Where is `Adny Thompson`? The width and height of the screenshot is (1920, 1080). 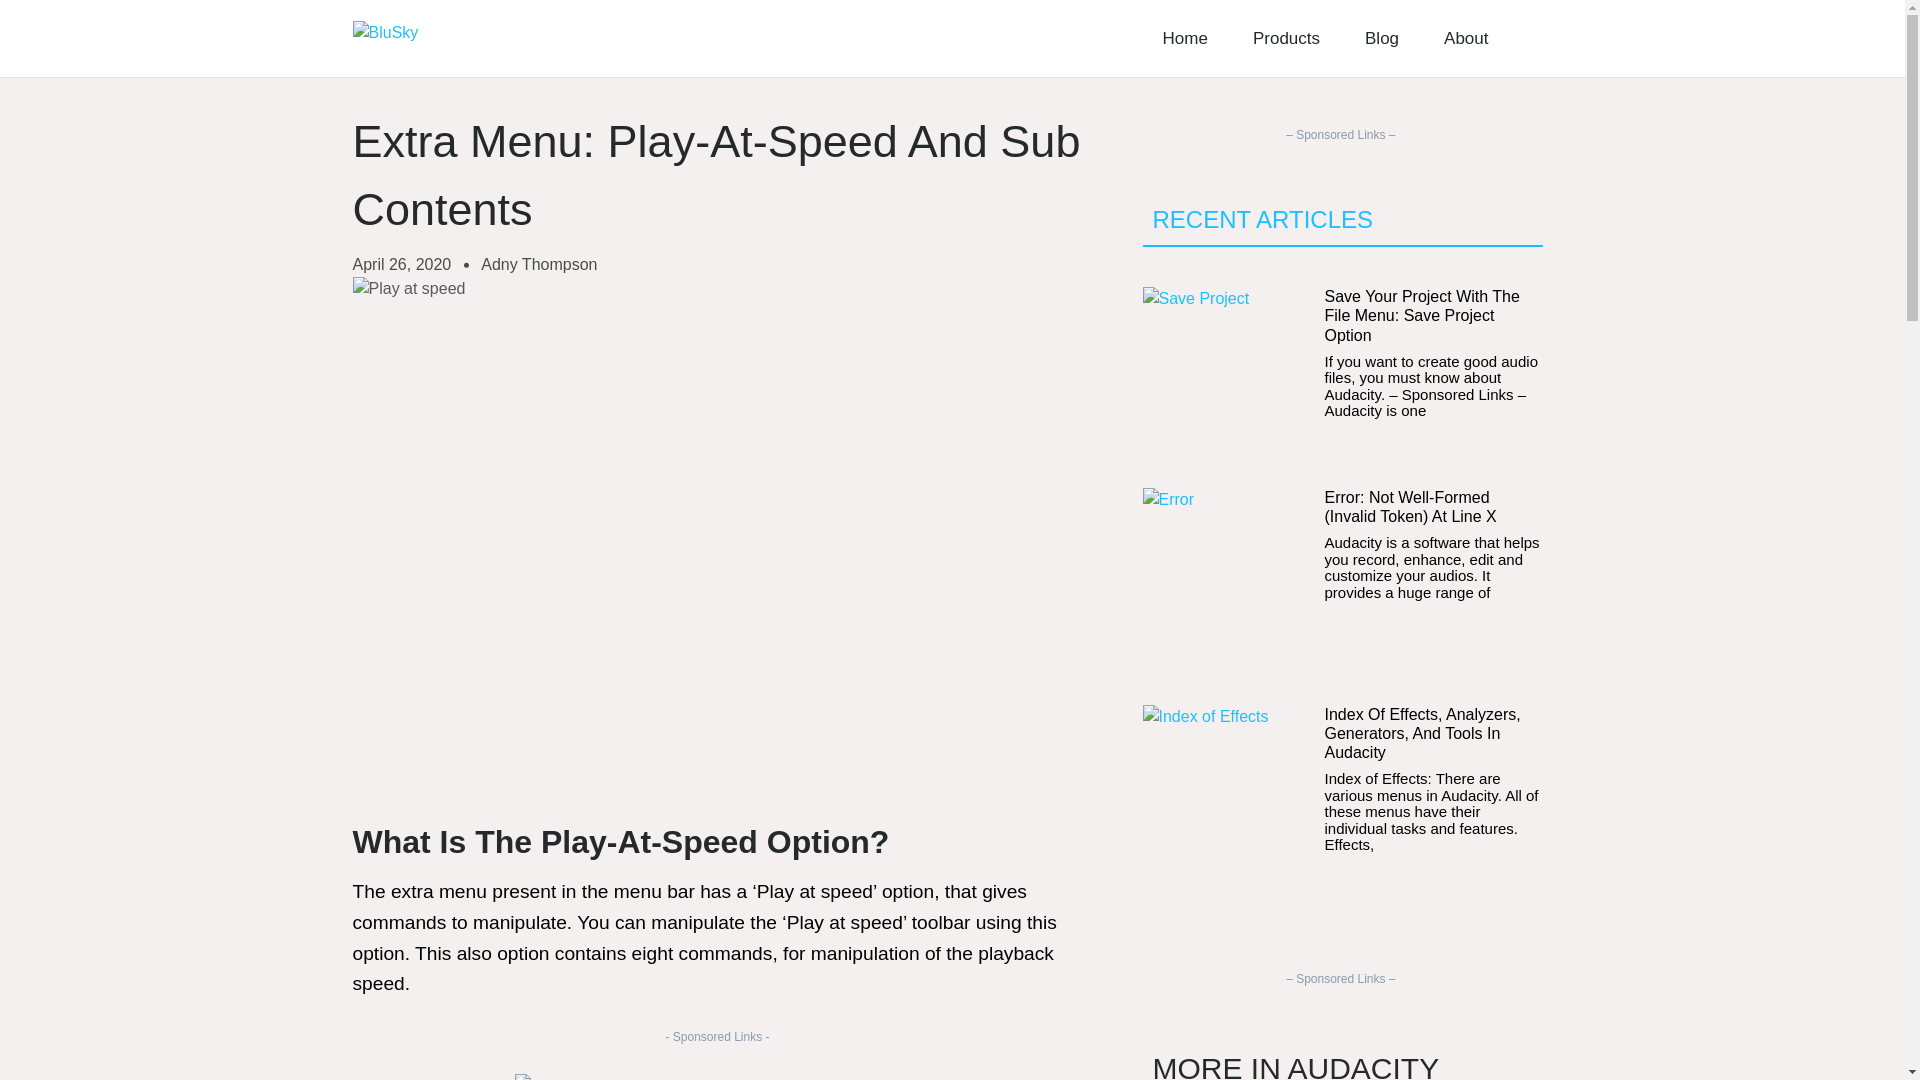
Adny Thompson is located at coordinates (539, 264).